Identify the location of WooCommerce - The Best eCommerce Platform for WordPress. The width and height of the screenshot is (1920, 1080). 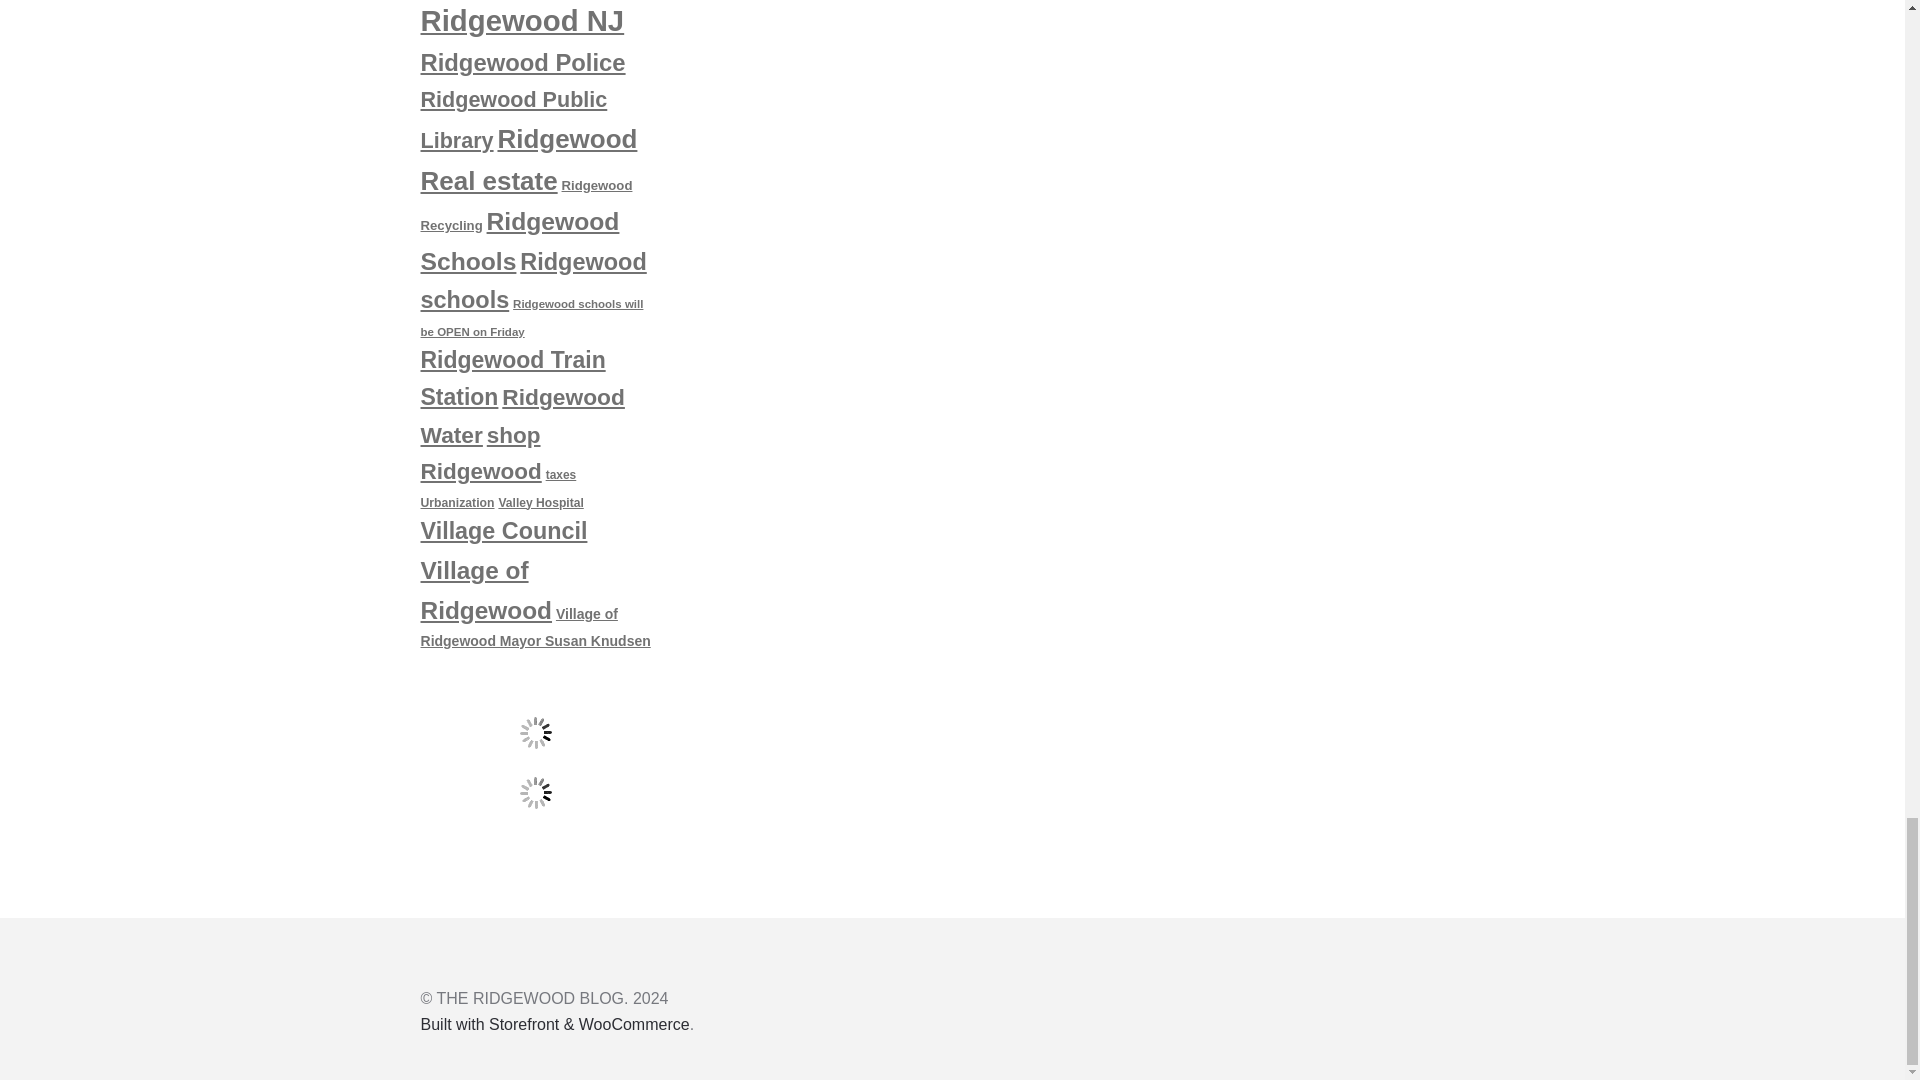
(554, 1024).